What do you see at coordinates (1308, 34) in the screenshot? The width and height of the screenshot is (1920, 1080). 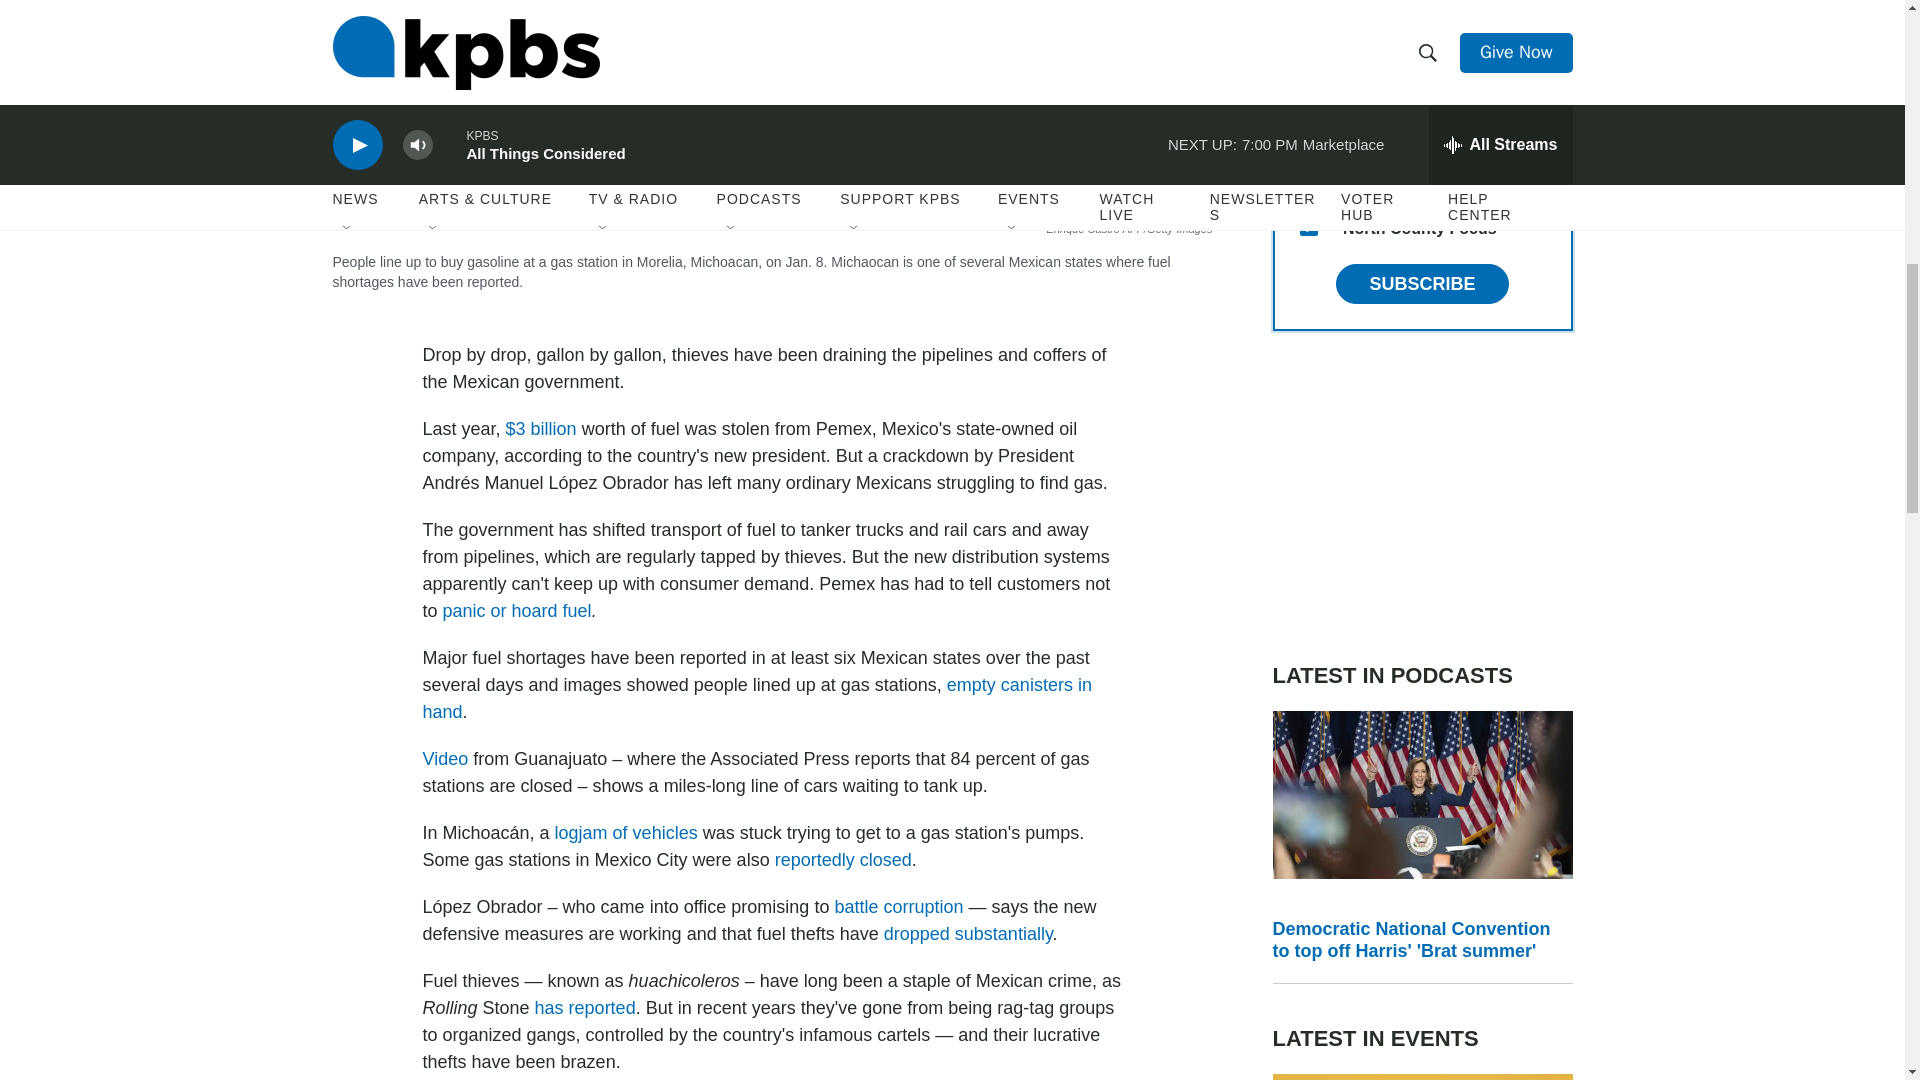 I see `6` at bounding box center [1308, 34].